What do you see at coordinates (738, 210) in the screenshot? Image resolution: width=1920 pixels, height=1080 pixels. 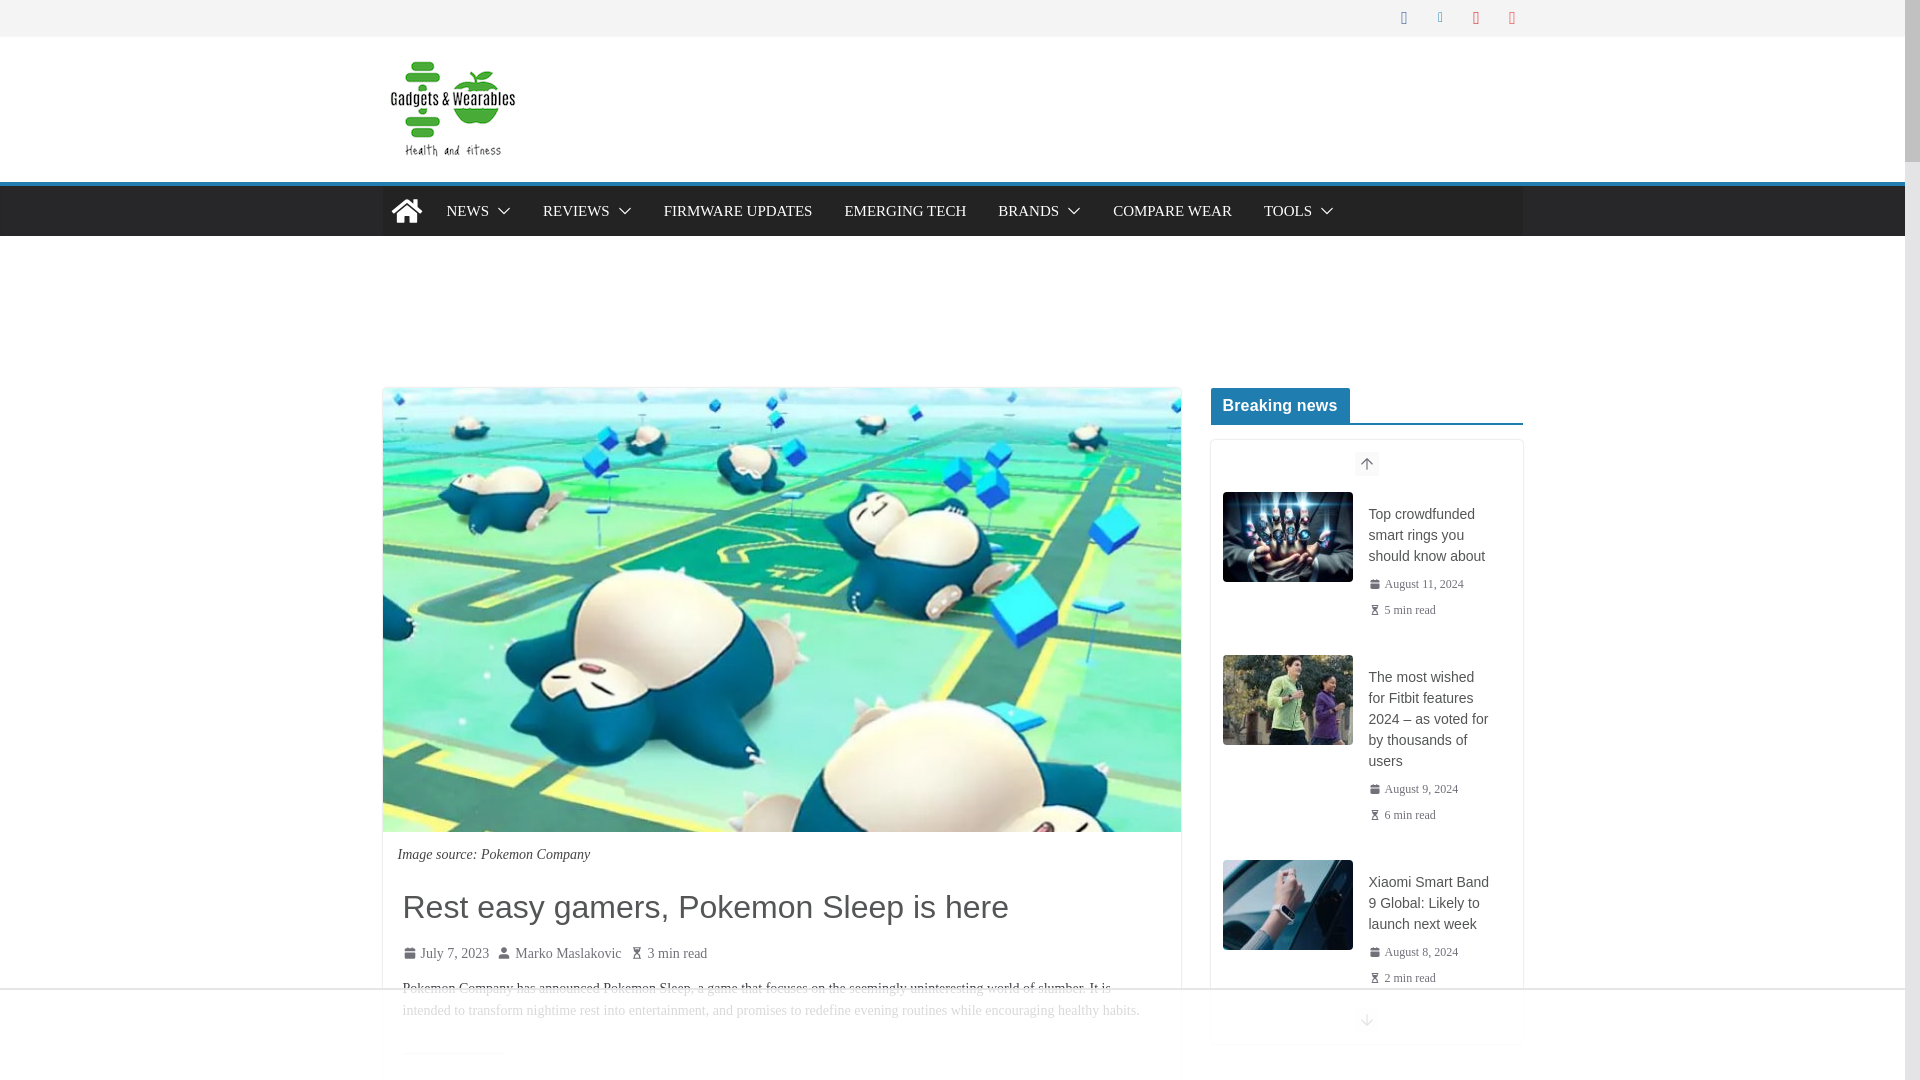 I see `FIRMWARE UPDATES` at bounding box center [738, 210].